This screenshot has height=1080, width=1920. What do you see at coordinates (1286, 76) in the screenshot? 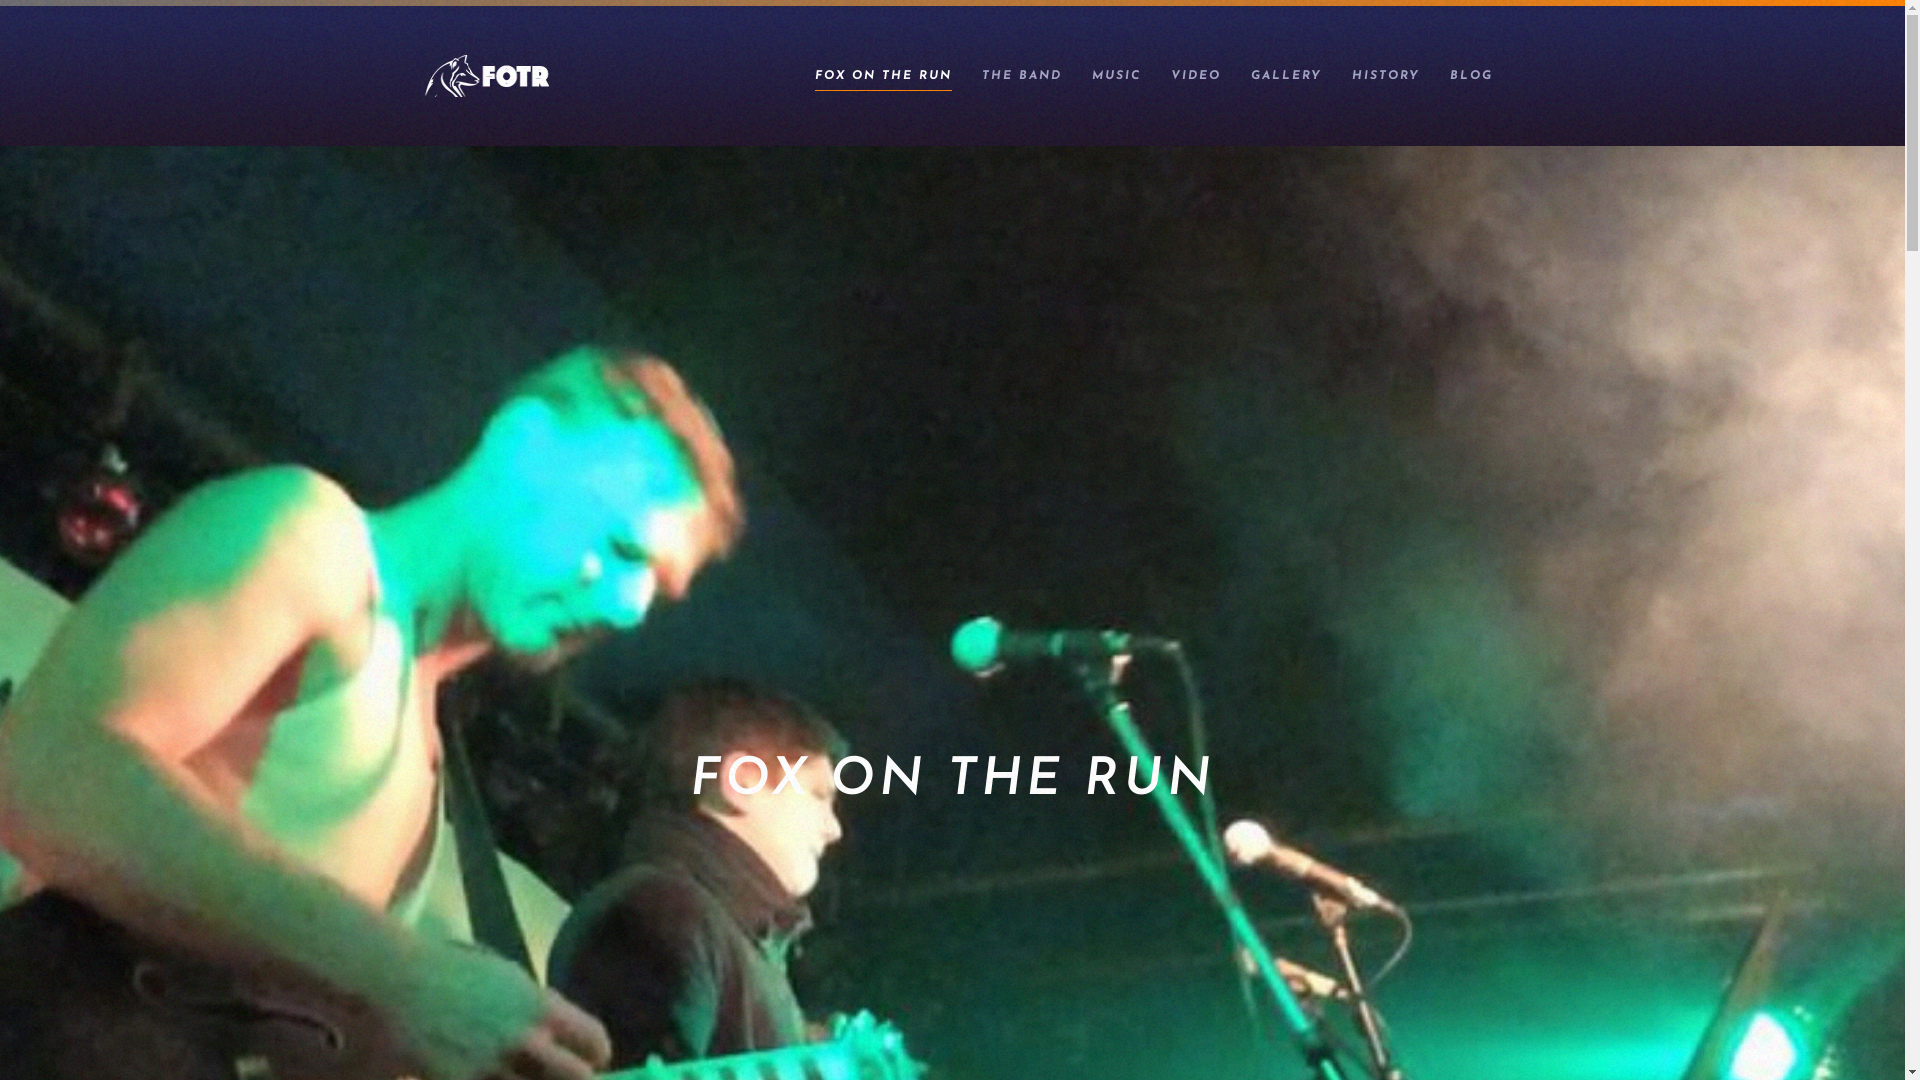
I see `GALLERY` at bounding box center [1286, 76].